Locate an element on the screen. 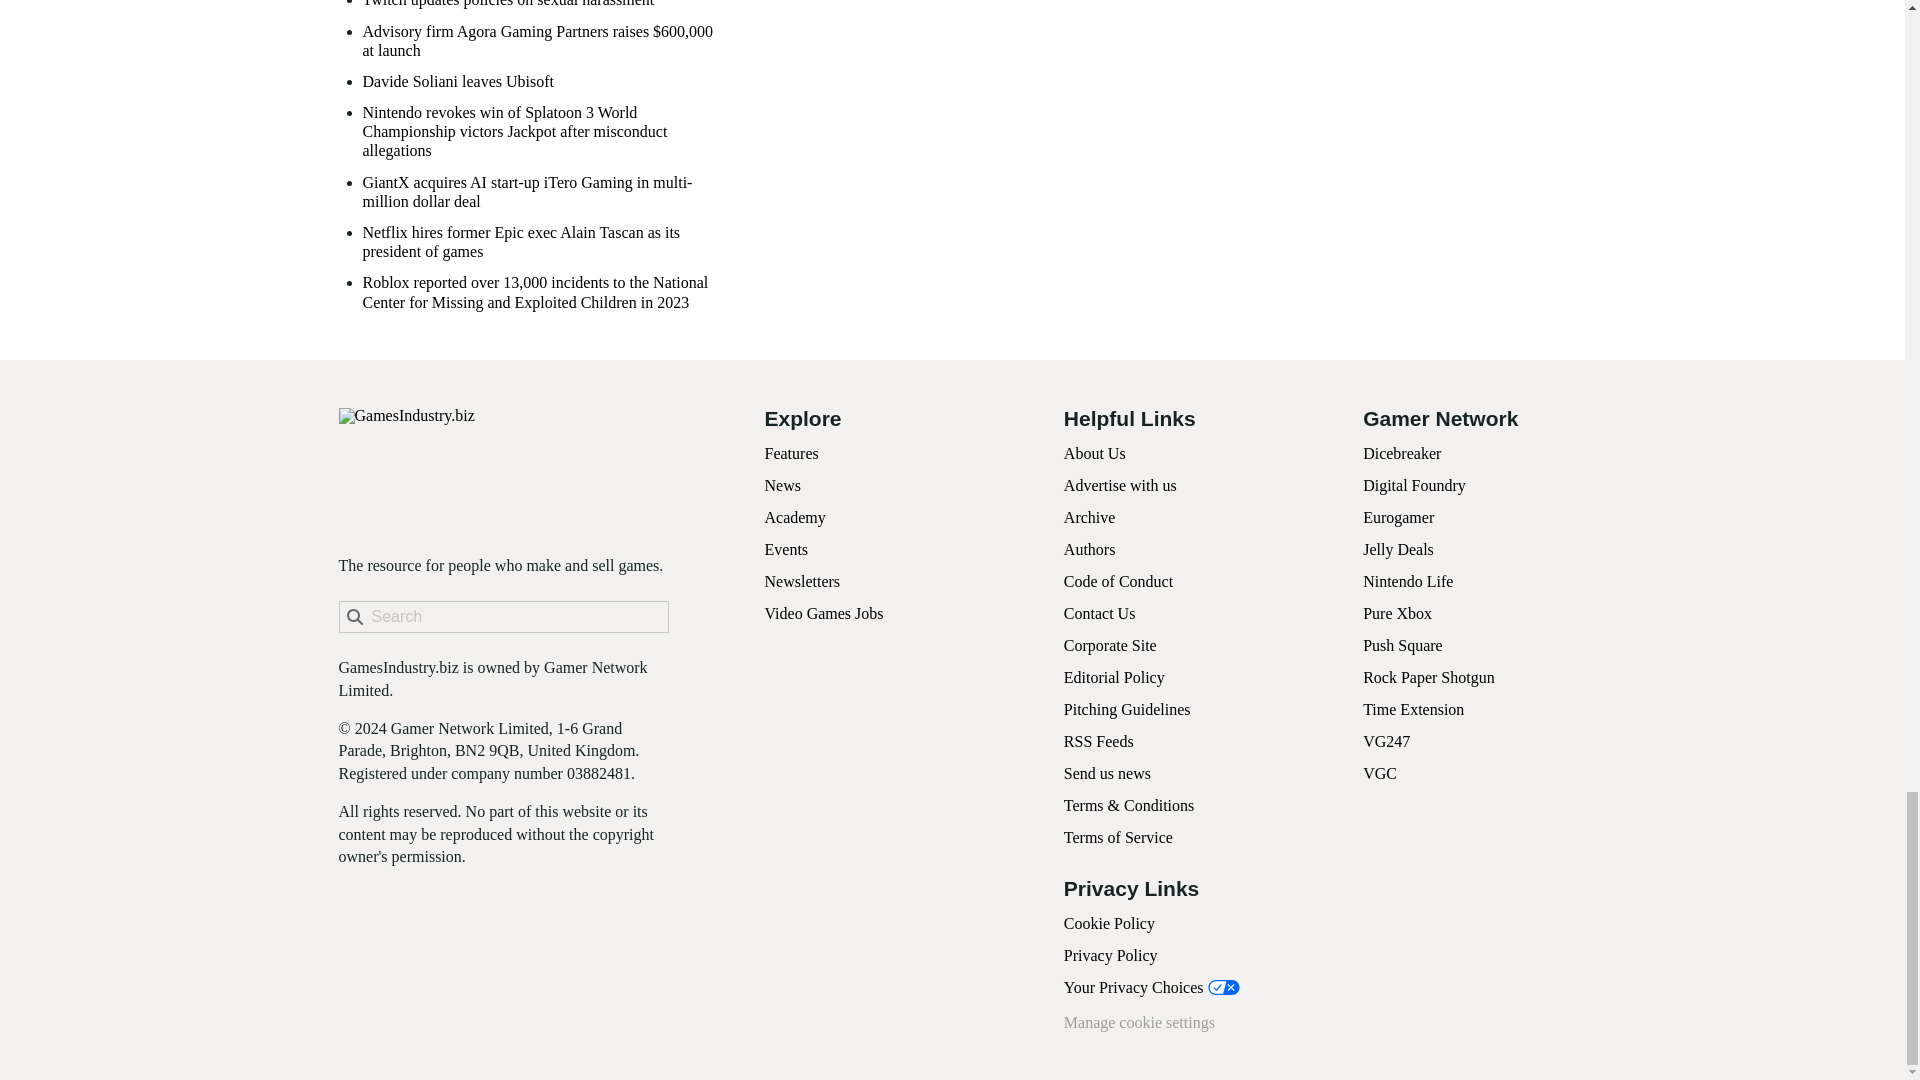  Advertise with us is located at coordinates (1120, 485).